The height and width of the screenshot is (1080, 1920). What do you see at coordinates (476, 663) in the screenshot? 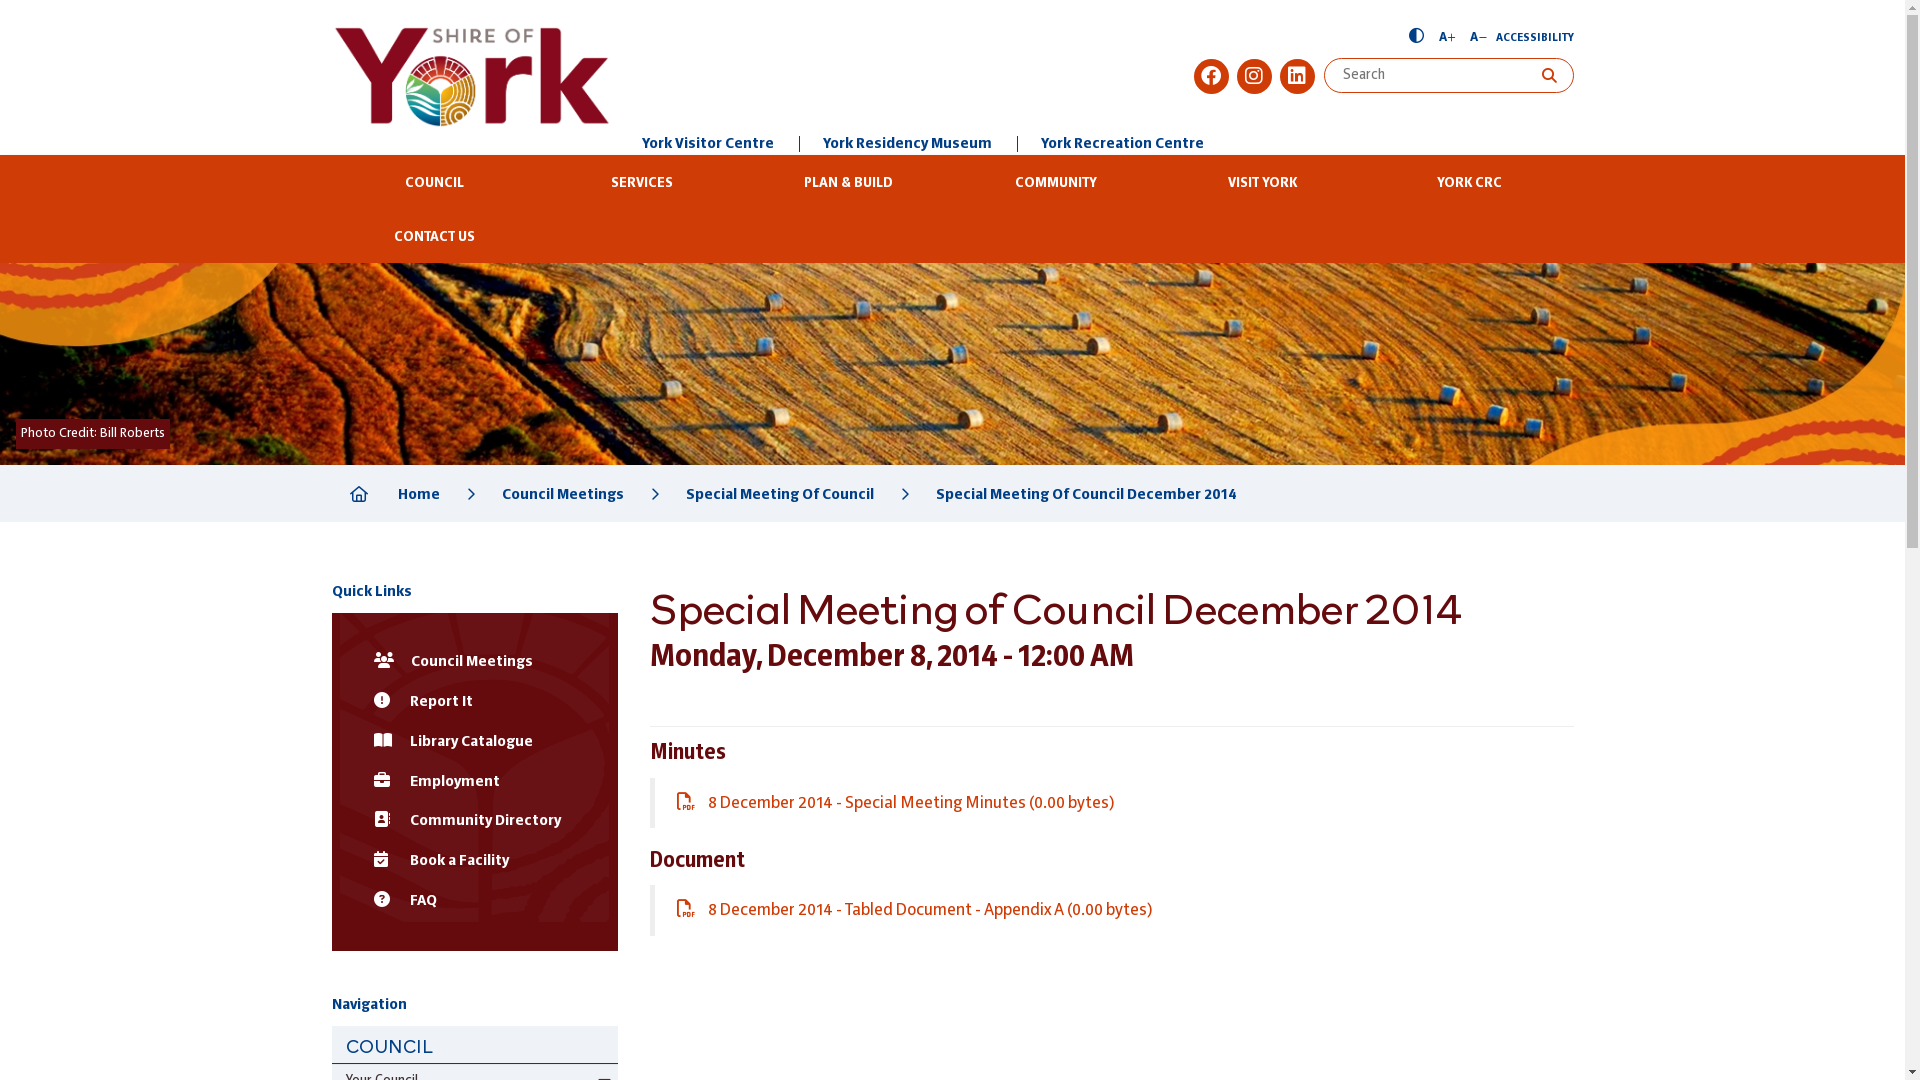
I see `Council Meetings` at bounding box center [476, 663].